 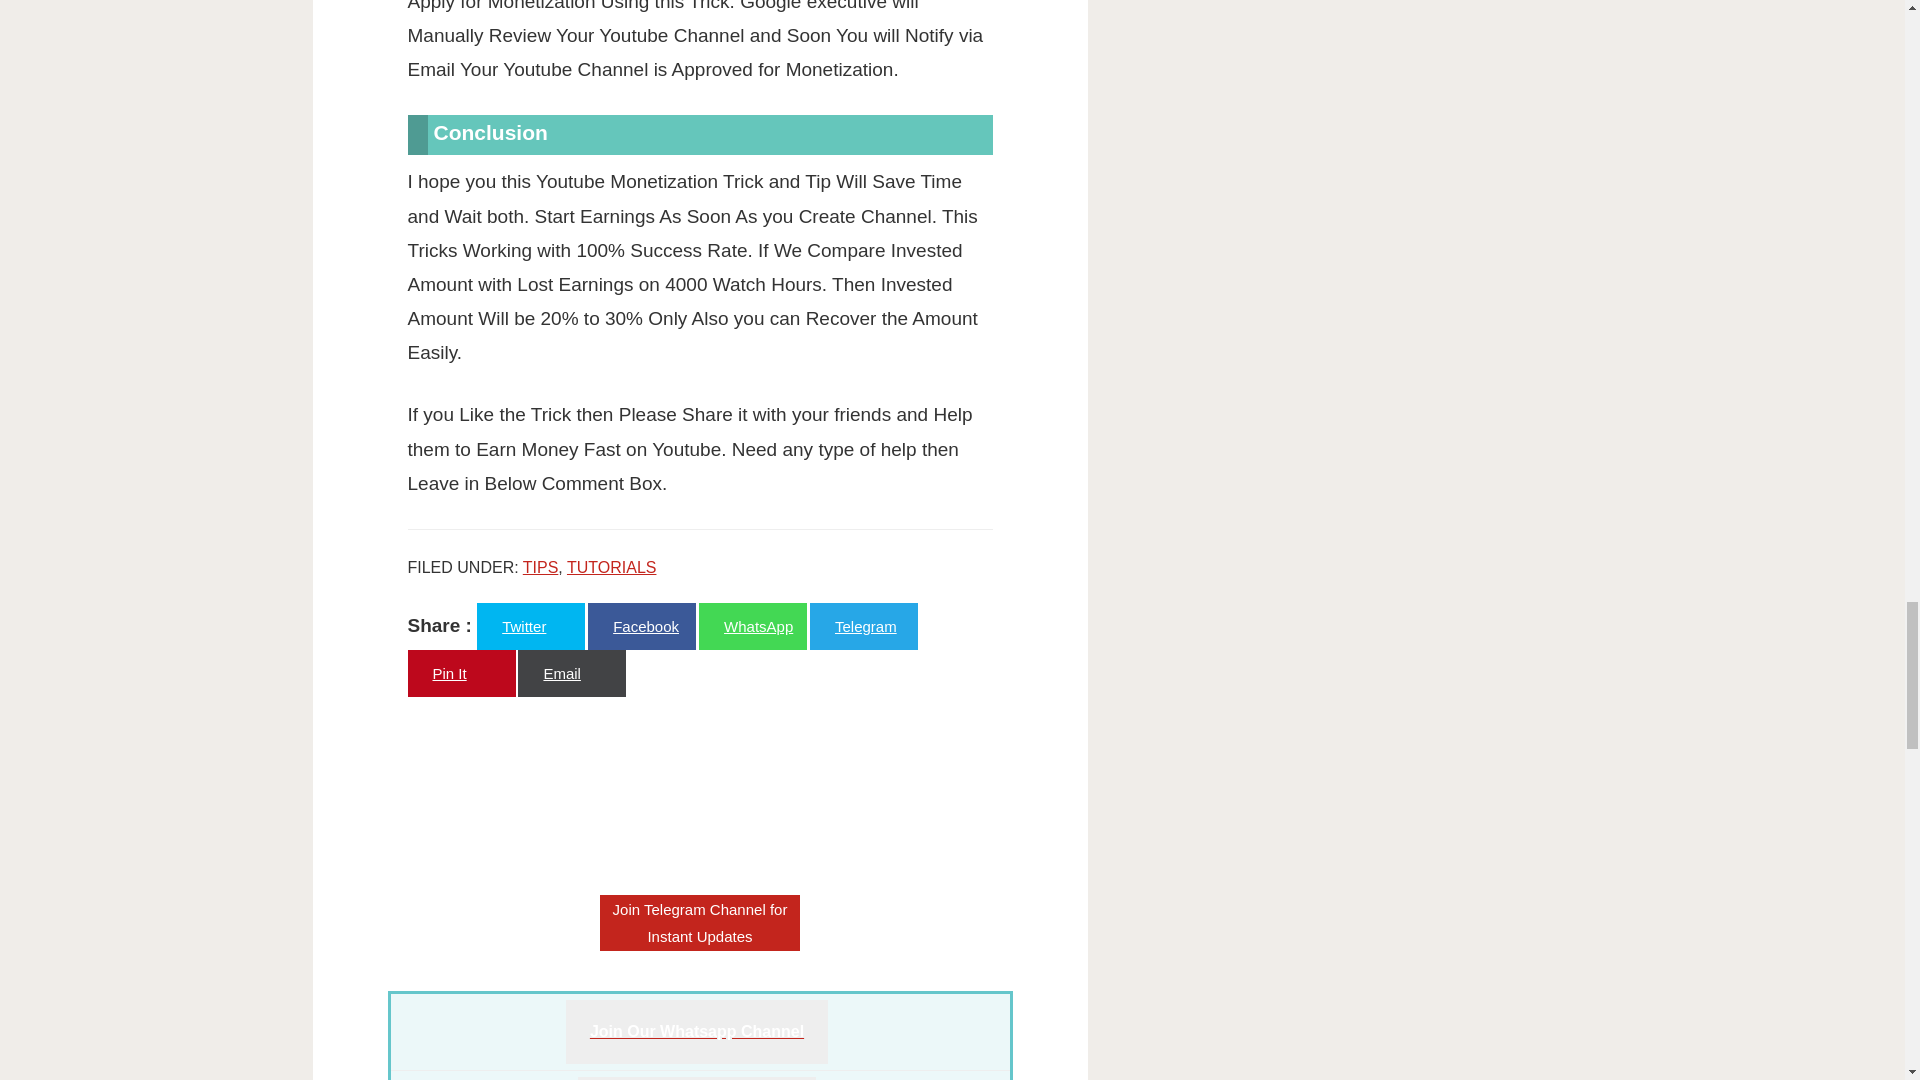 What do you see at coordinates (696, 1032) in the screenshot?
I see `Join Our Whatsapp Channel` at bounding box center [696, 1032].